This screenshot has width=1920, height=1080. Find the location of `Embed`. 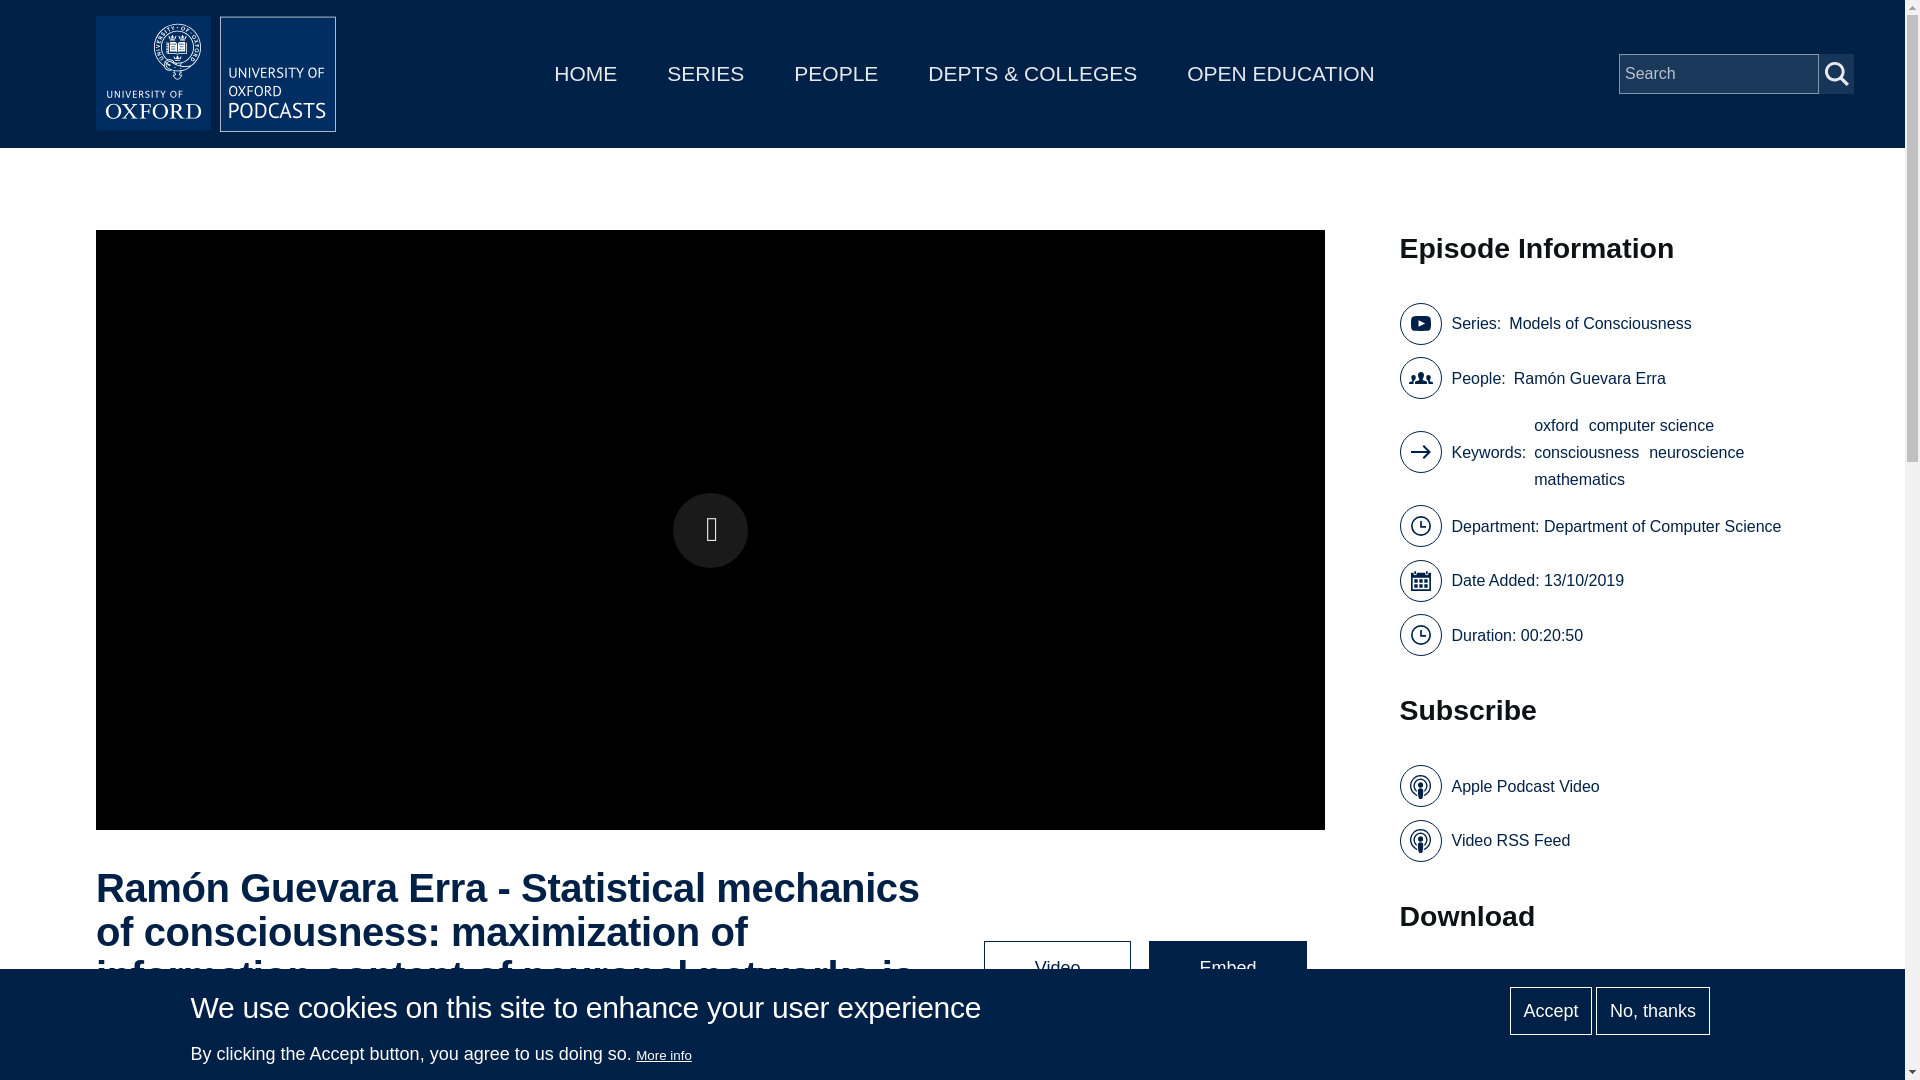

Embed is located at coordinates (1226, 967).